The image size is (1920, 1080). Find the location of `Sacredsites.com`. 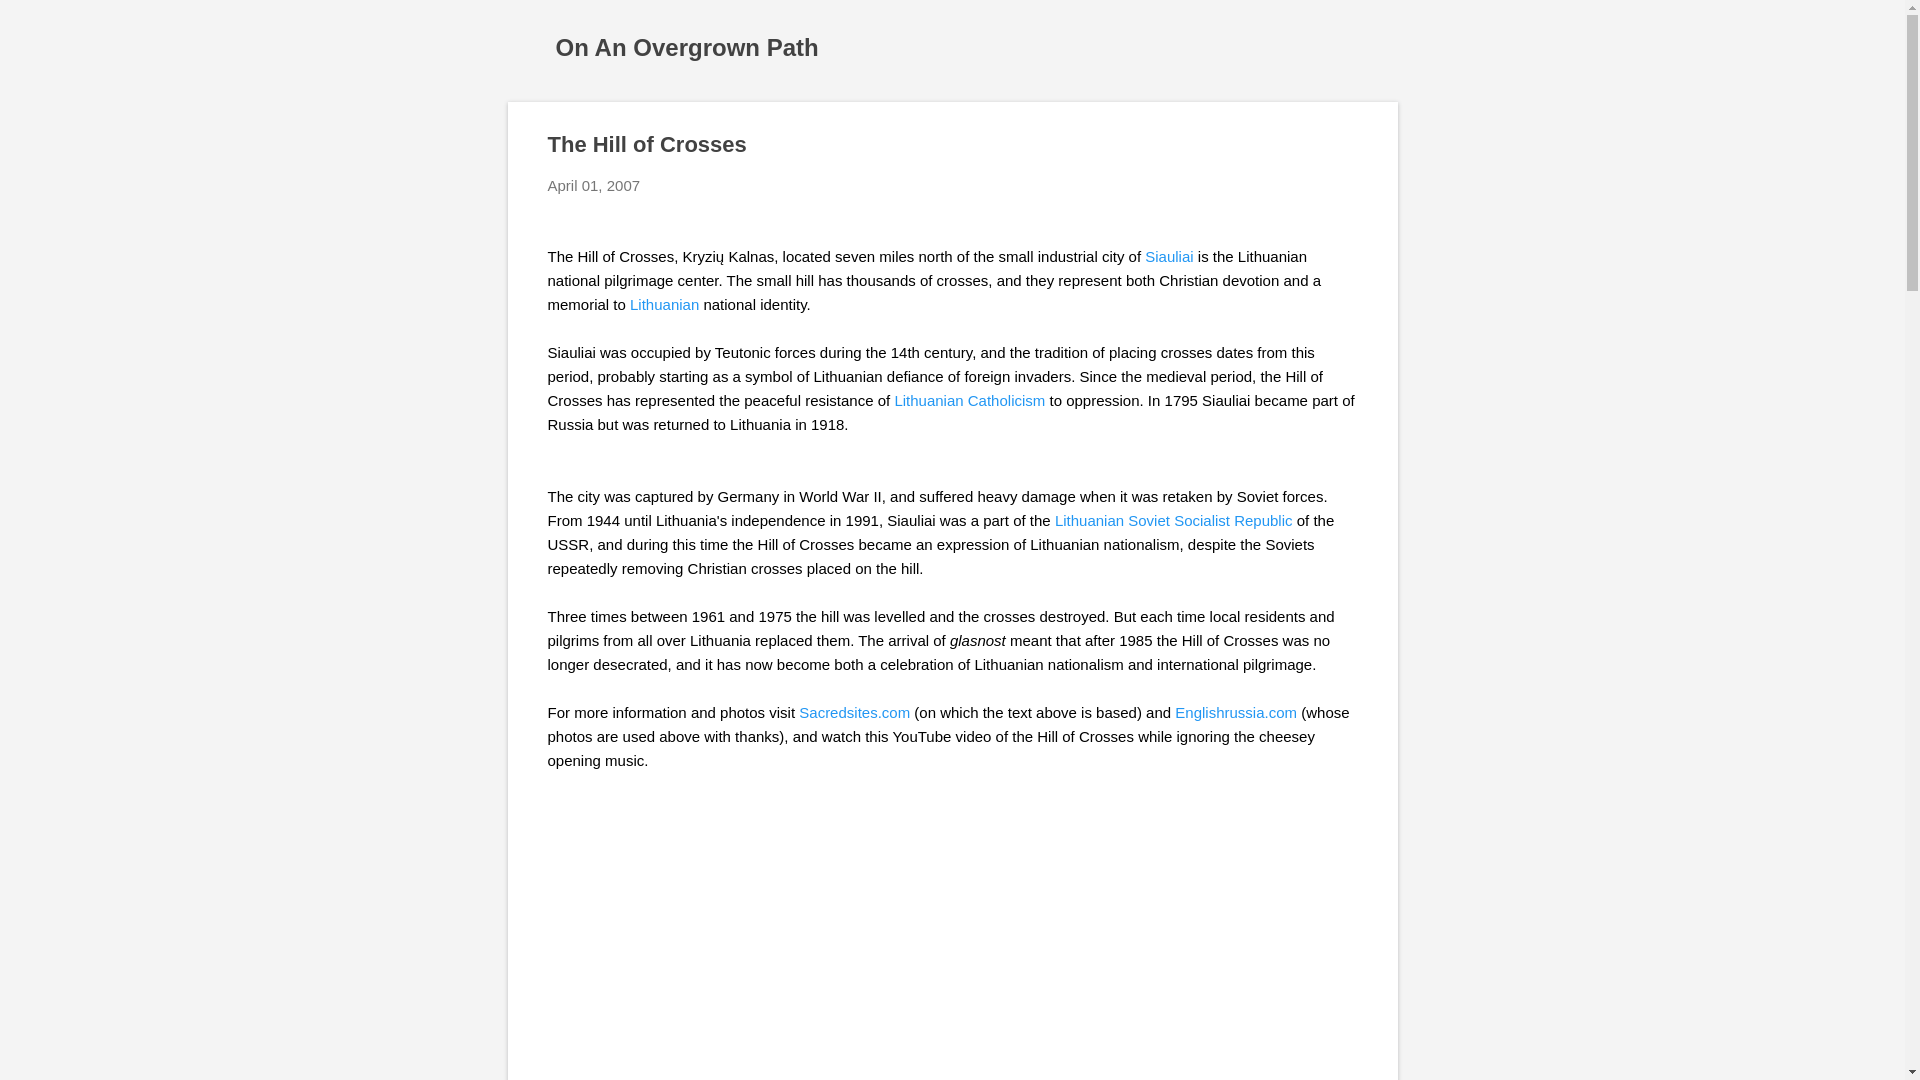

Sacredsites.com is located at coordinates (854, 712).